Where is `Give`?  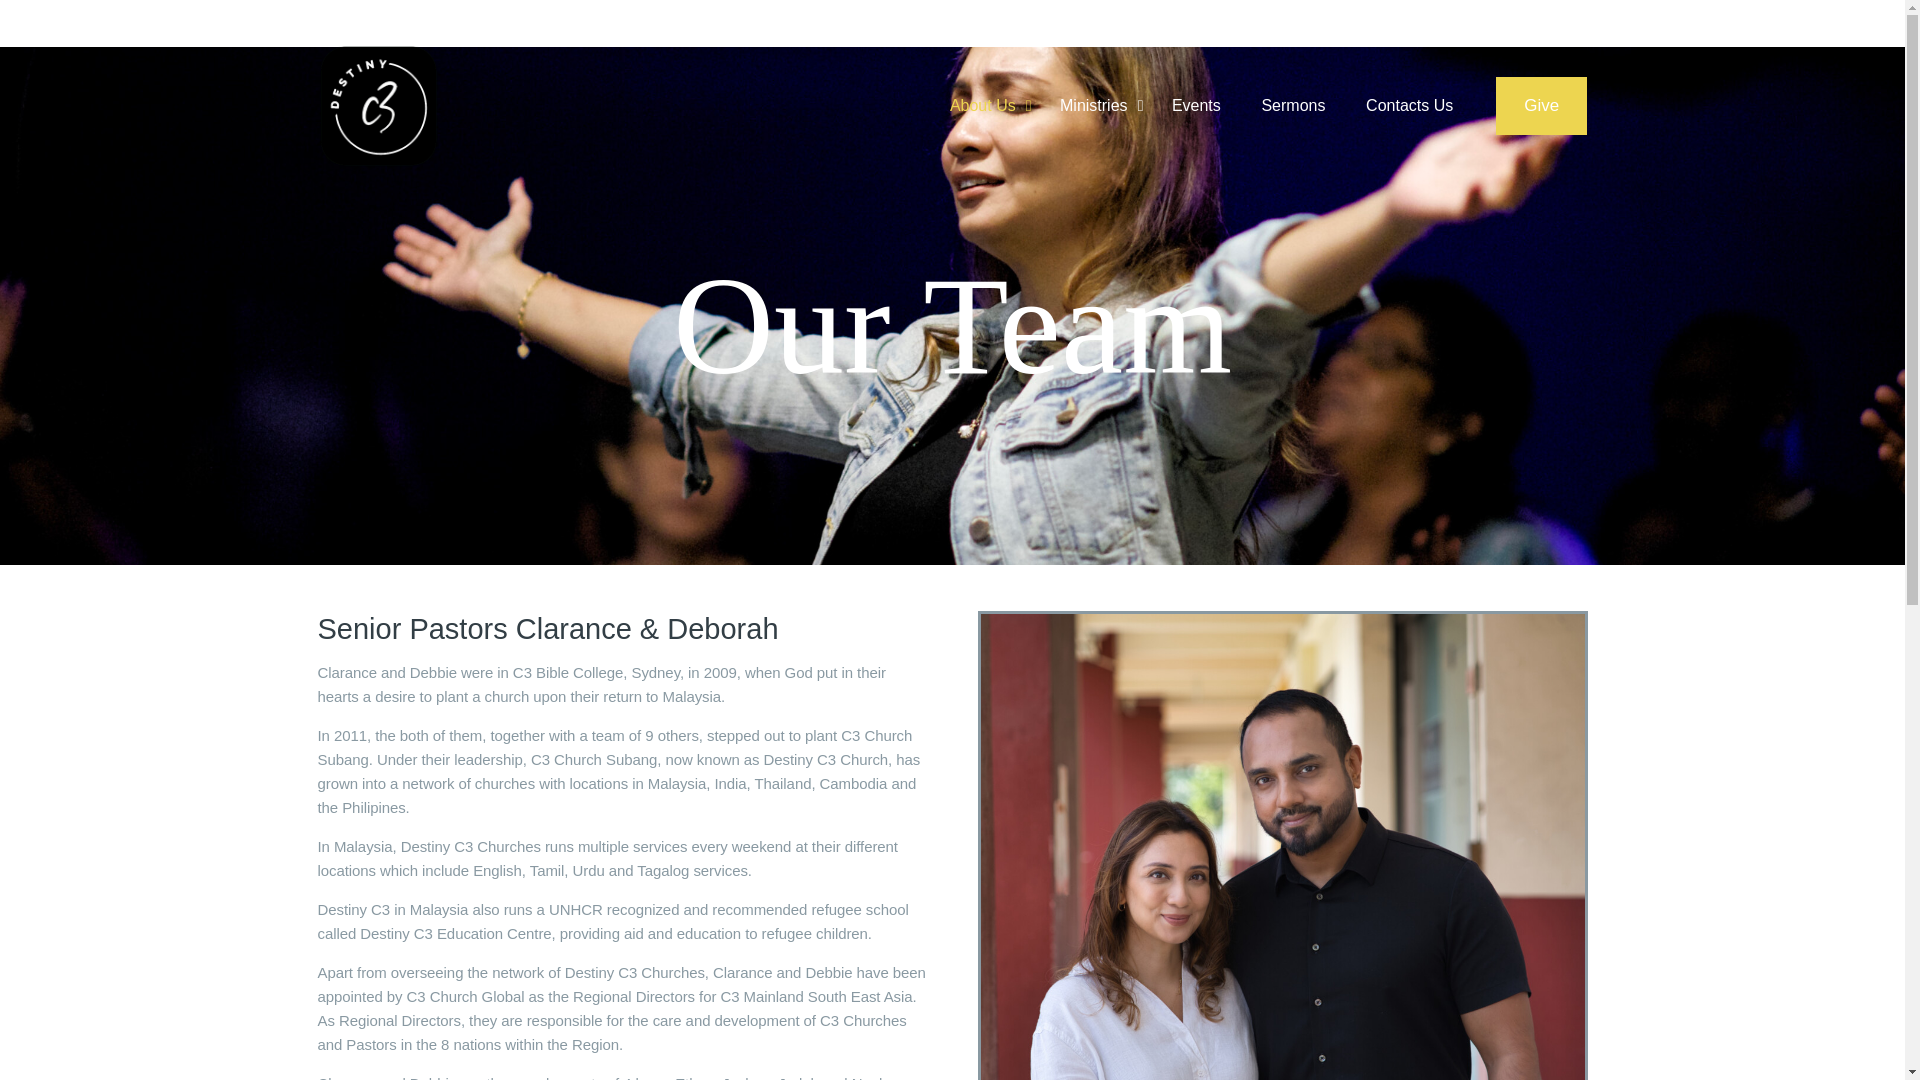
Give is located at coordinates (1541, 106).